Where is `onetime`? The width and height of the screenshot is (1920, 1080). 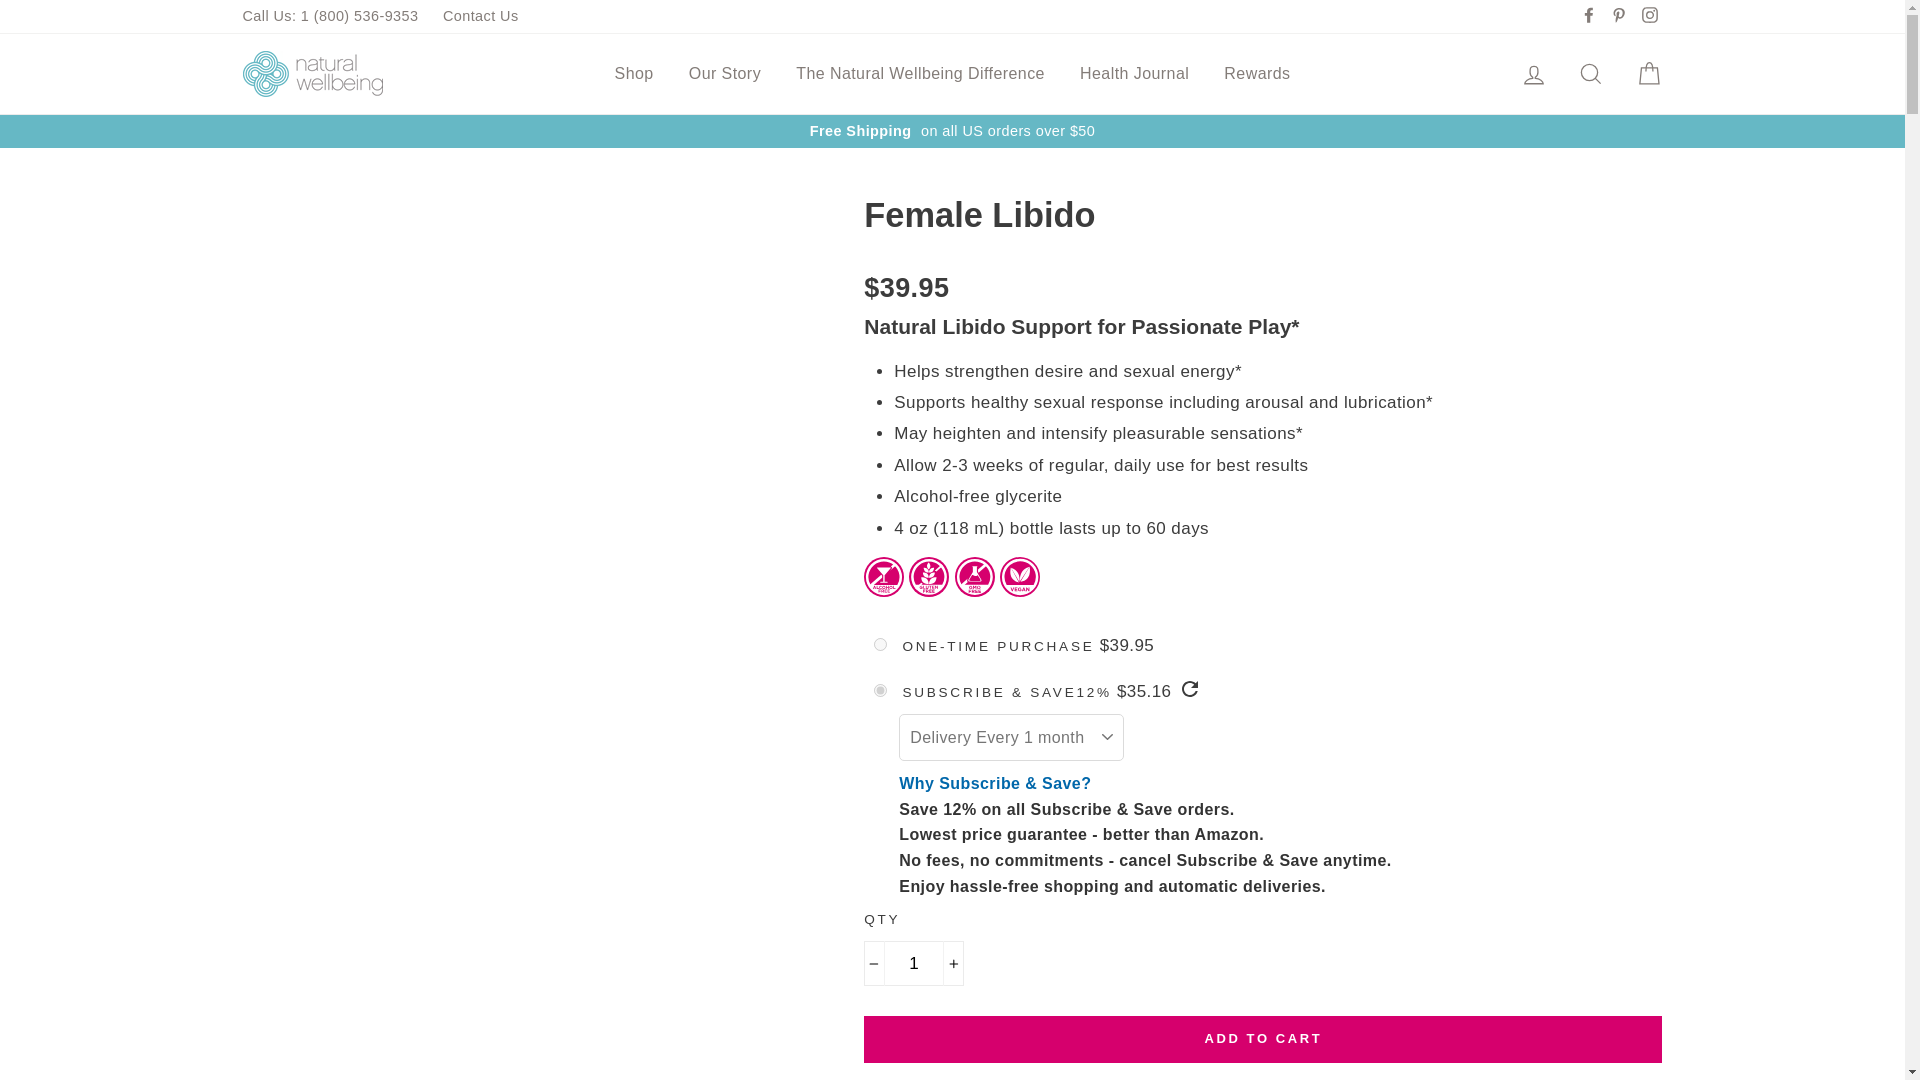 onetime is located at coordinates (880, 644).